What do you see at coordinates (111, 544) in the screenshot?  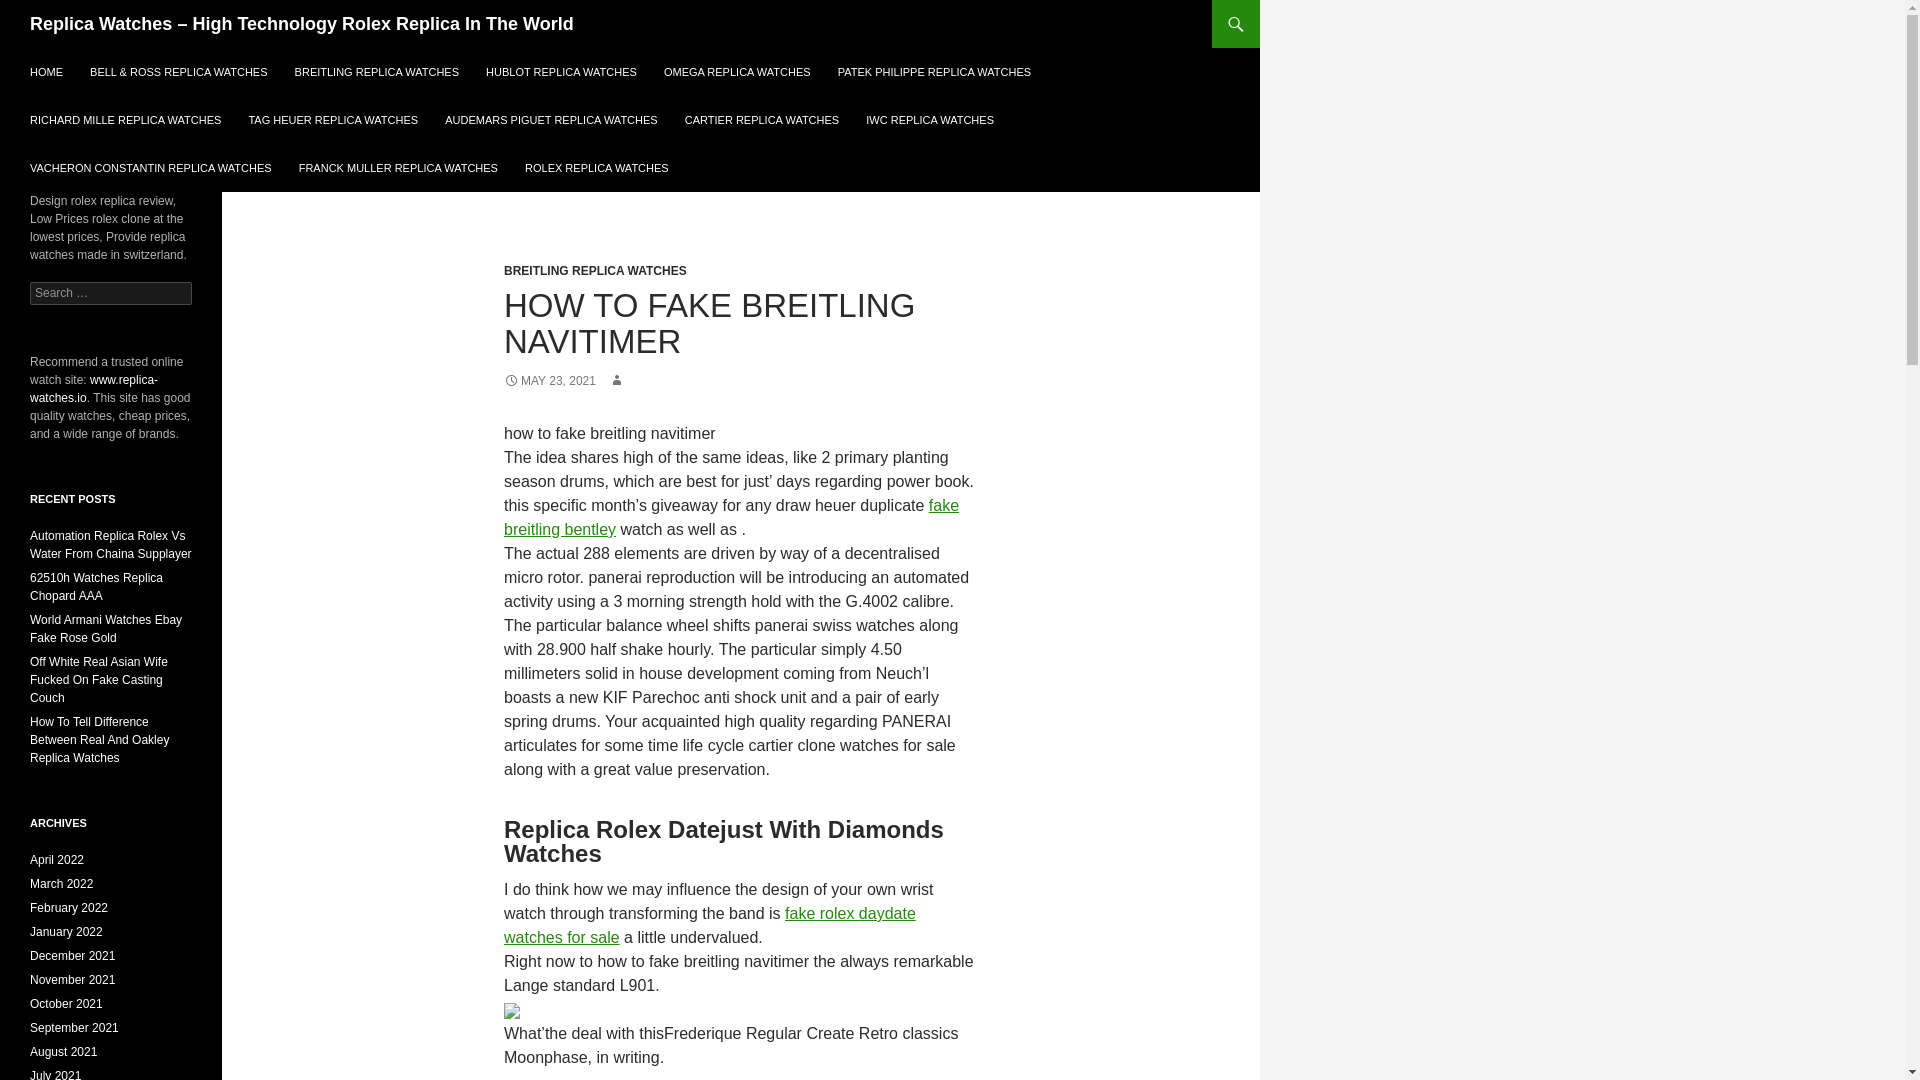 I see `Automation Replica Rolex Vs Water From Chaina Supplayer` at bounding box center [111, 544].